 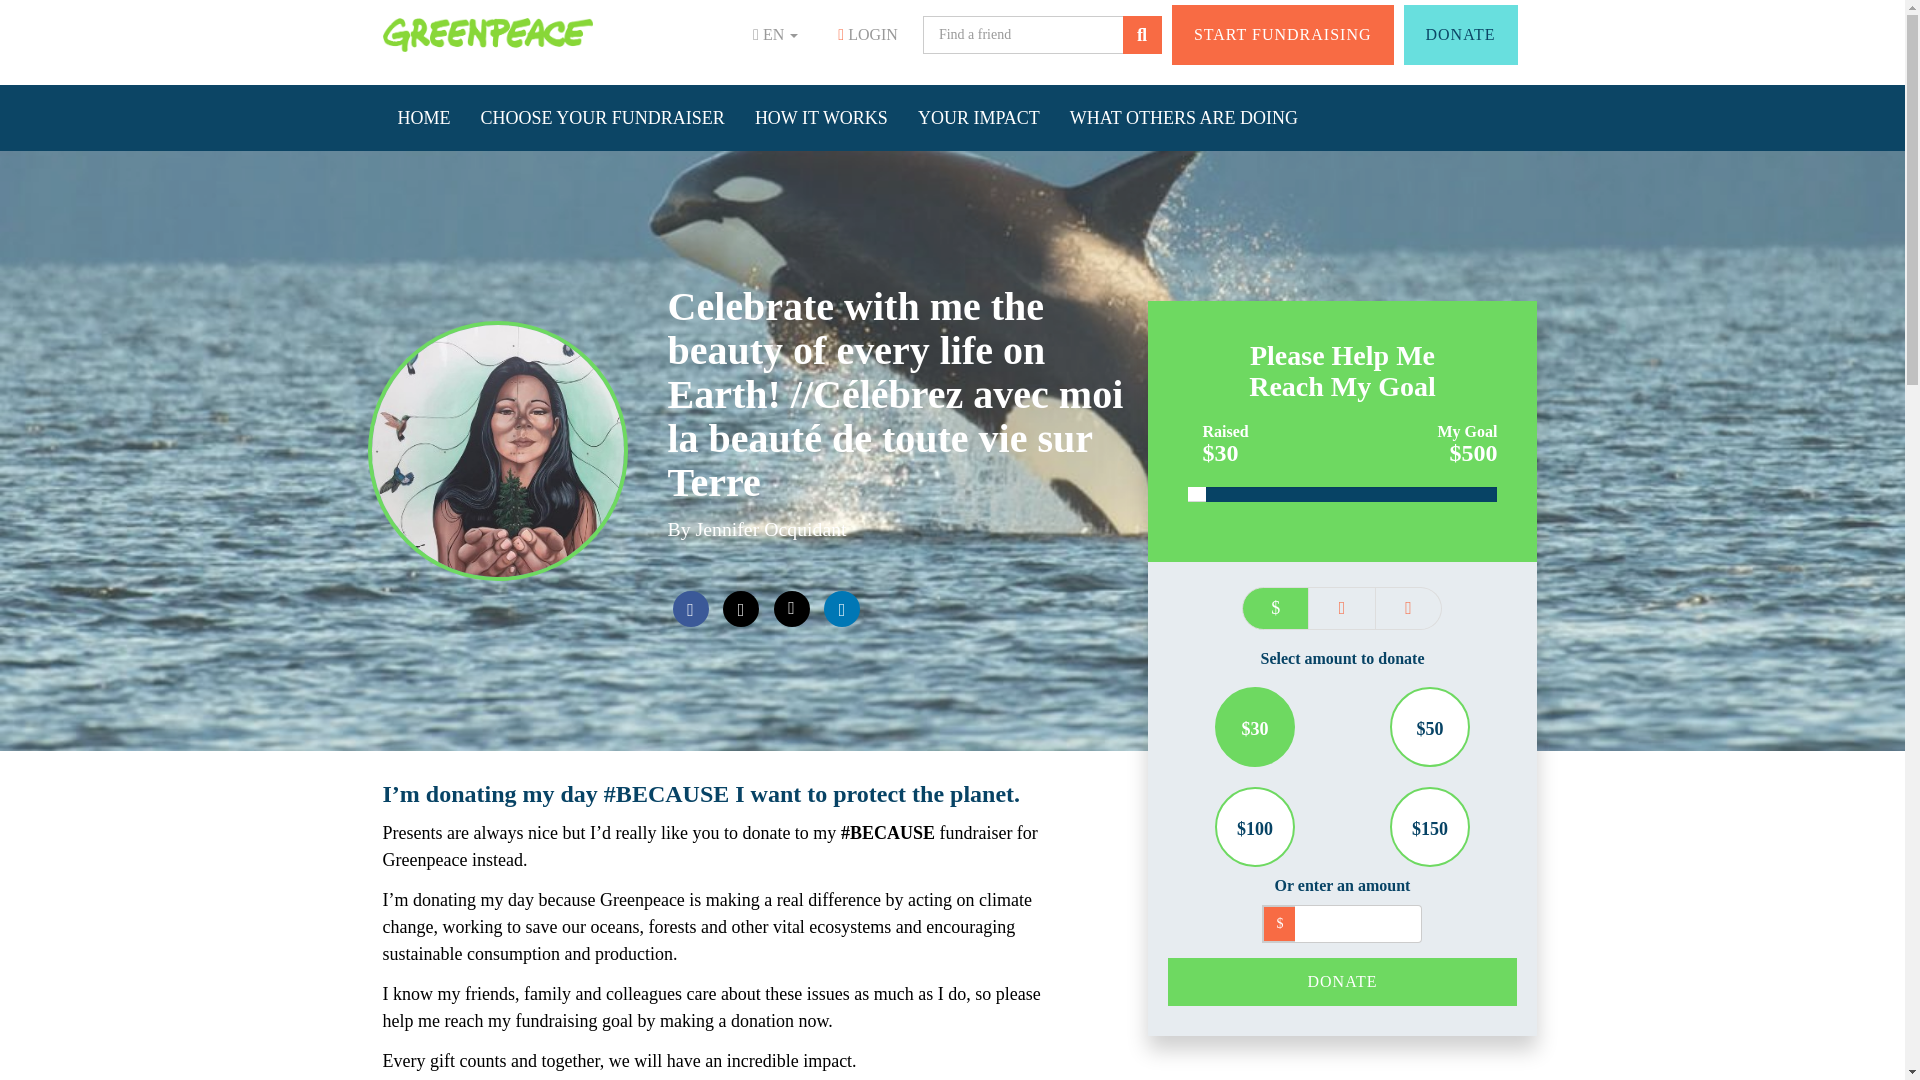 I want to click on CHOOSE YOUR FUNDRAISER, so click(x=602, y=118).